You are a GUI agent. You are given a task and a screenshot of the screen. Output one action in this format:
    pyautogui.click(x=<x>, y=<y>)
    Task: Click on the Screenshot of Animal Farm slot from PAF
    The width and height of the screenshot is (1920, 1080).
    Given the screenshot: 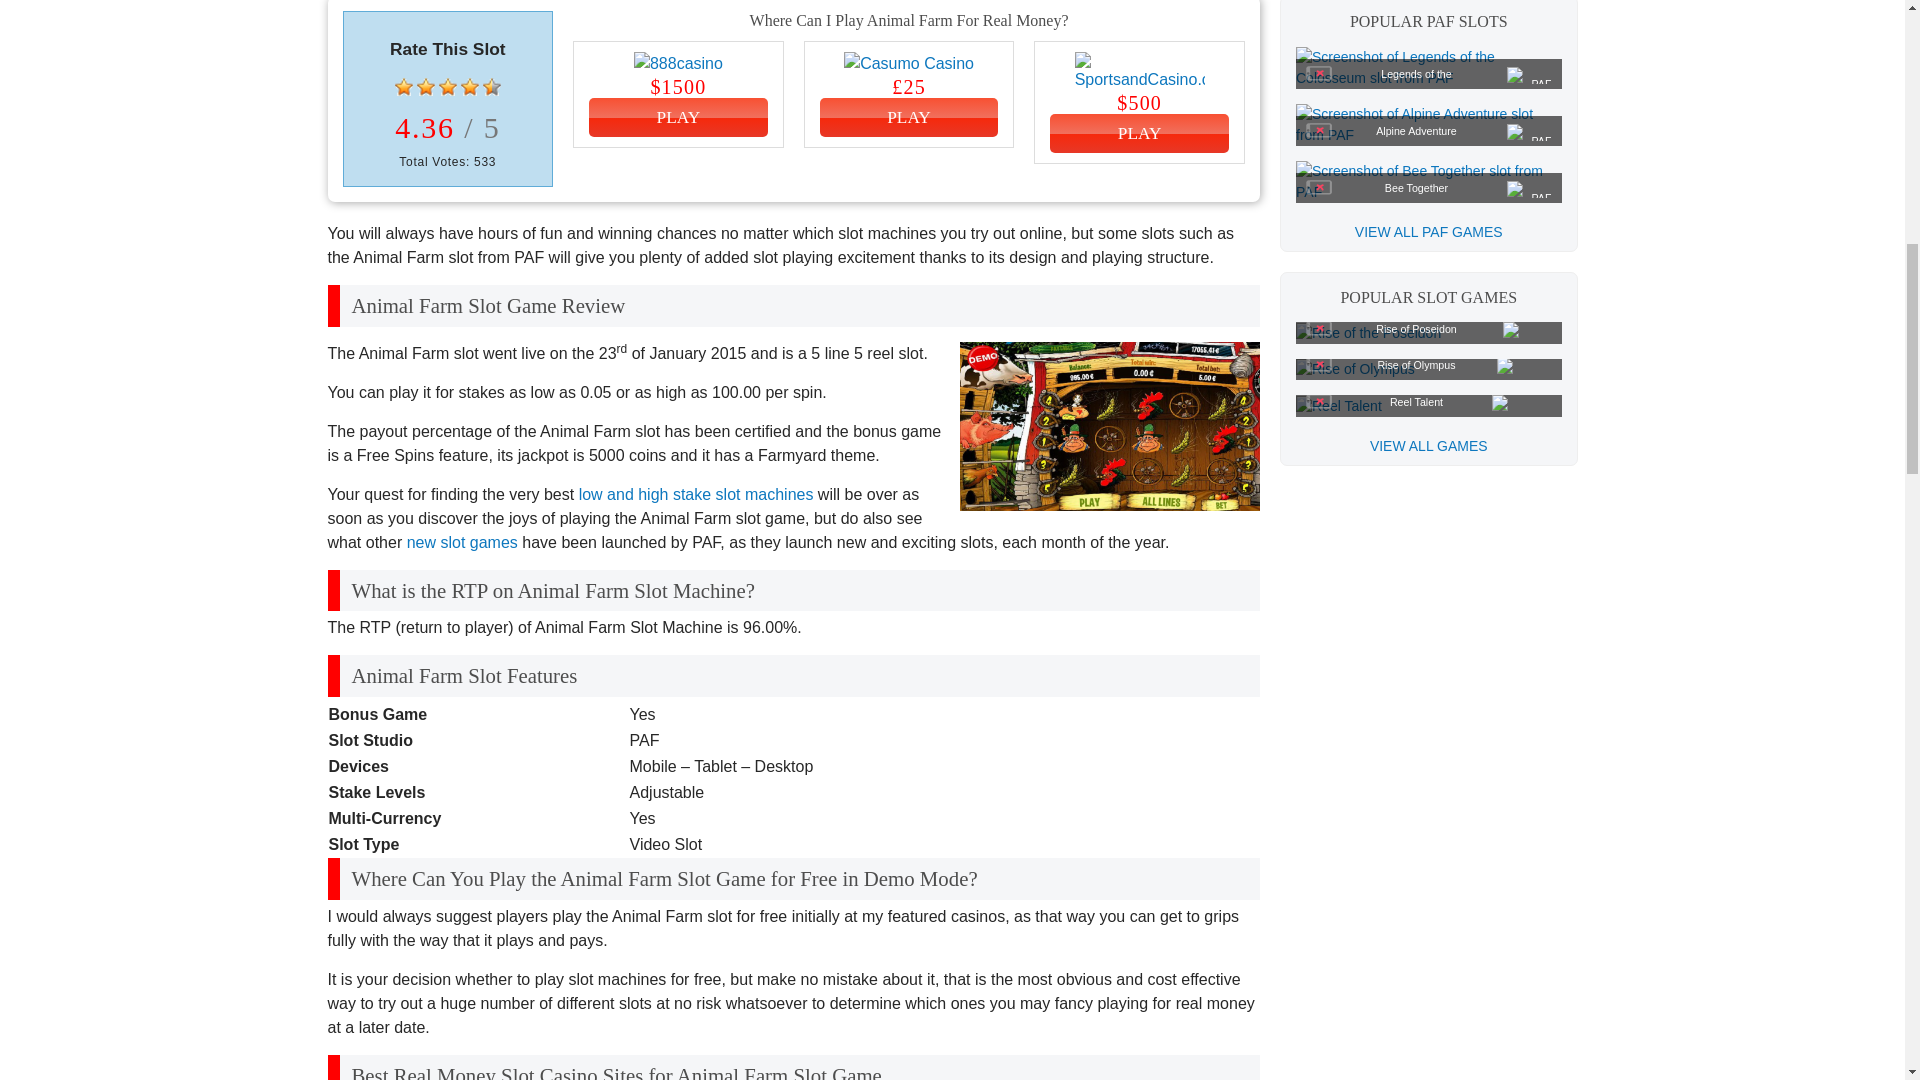 What is the action you would take?
    pyautogui.click(x=1110, y=426)
    